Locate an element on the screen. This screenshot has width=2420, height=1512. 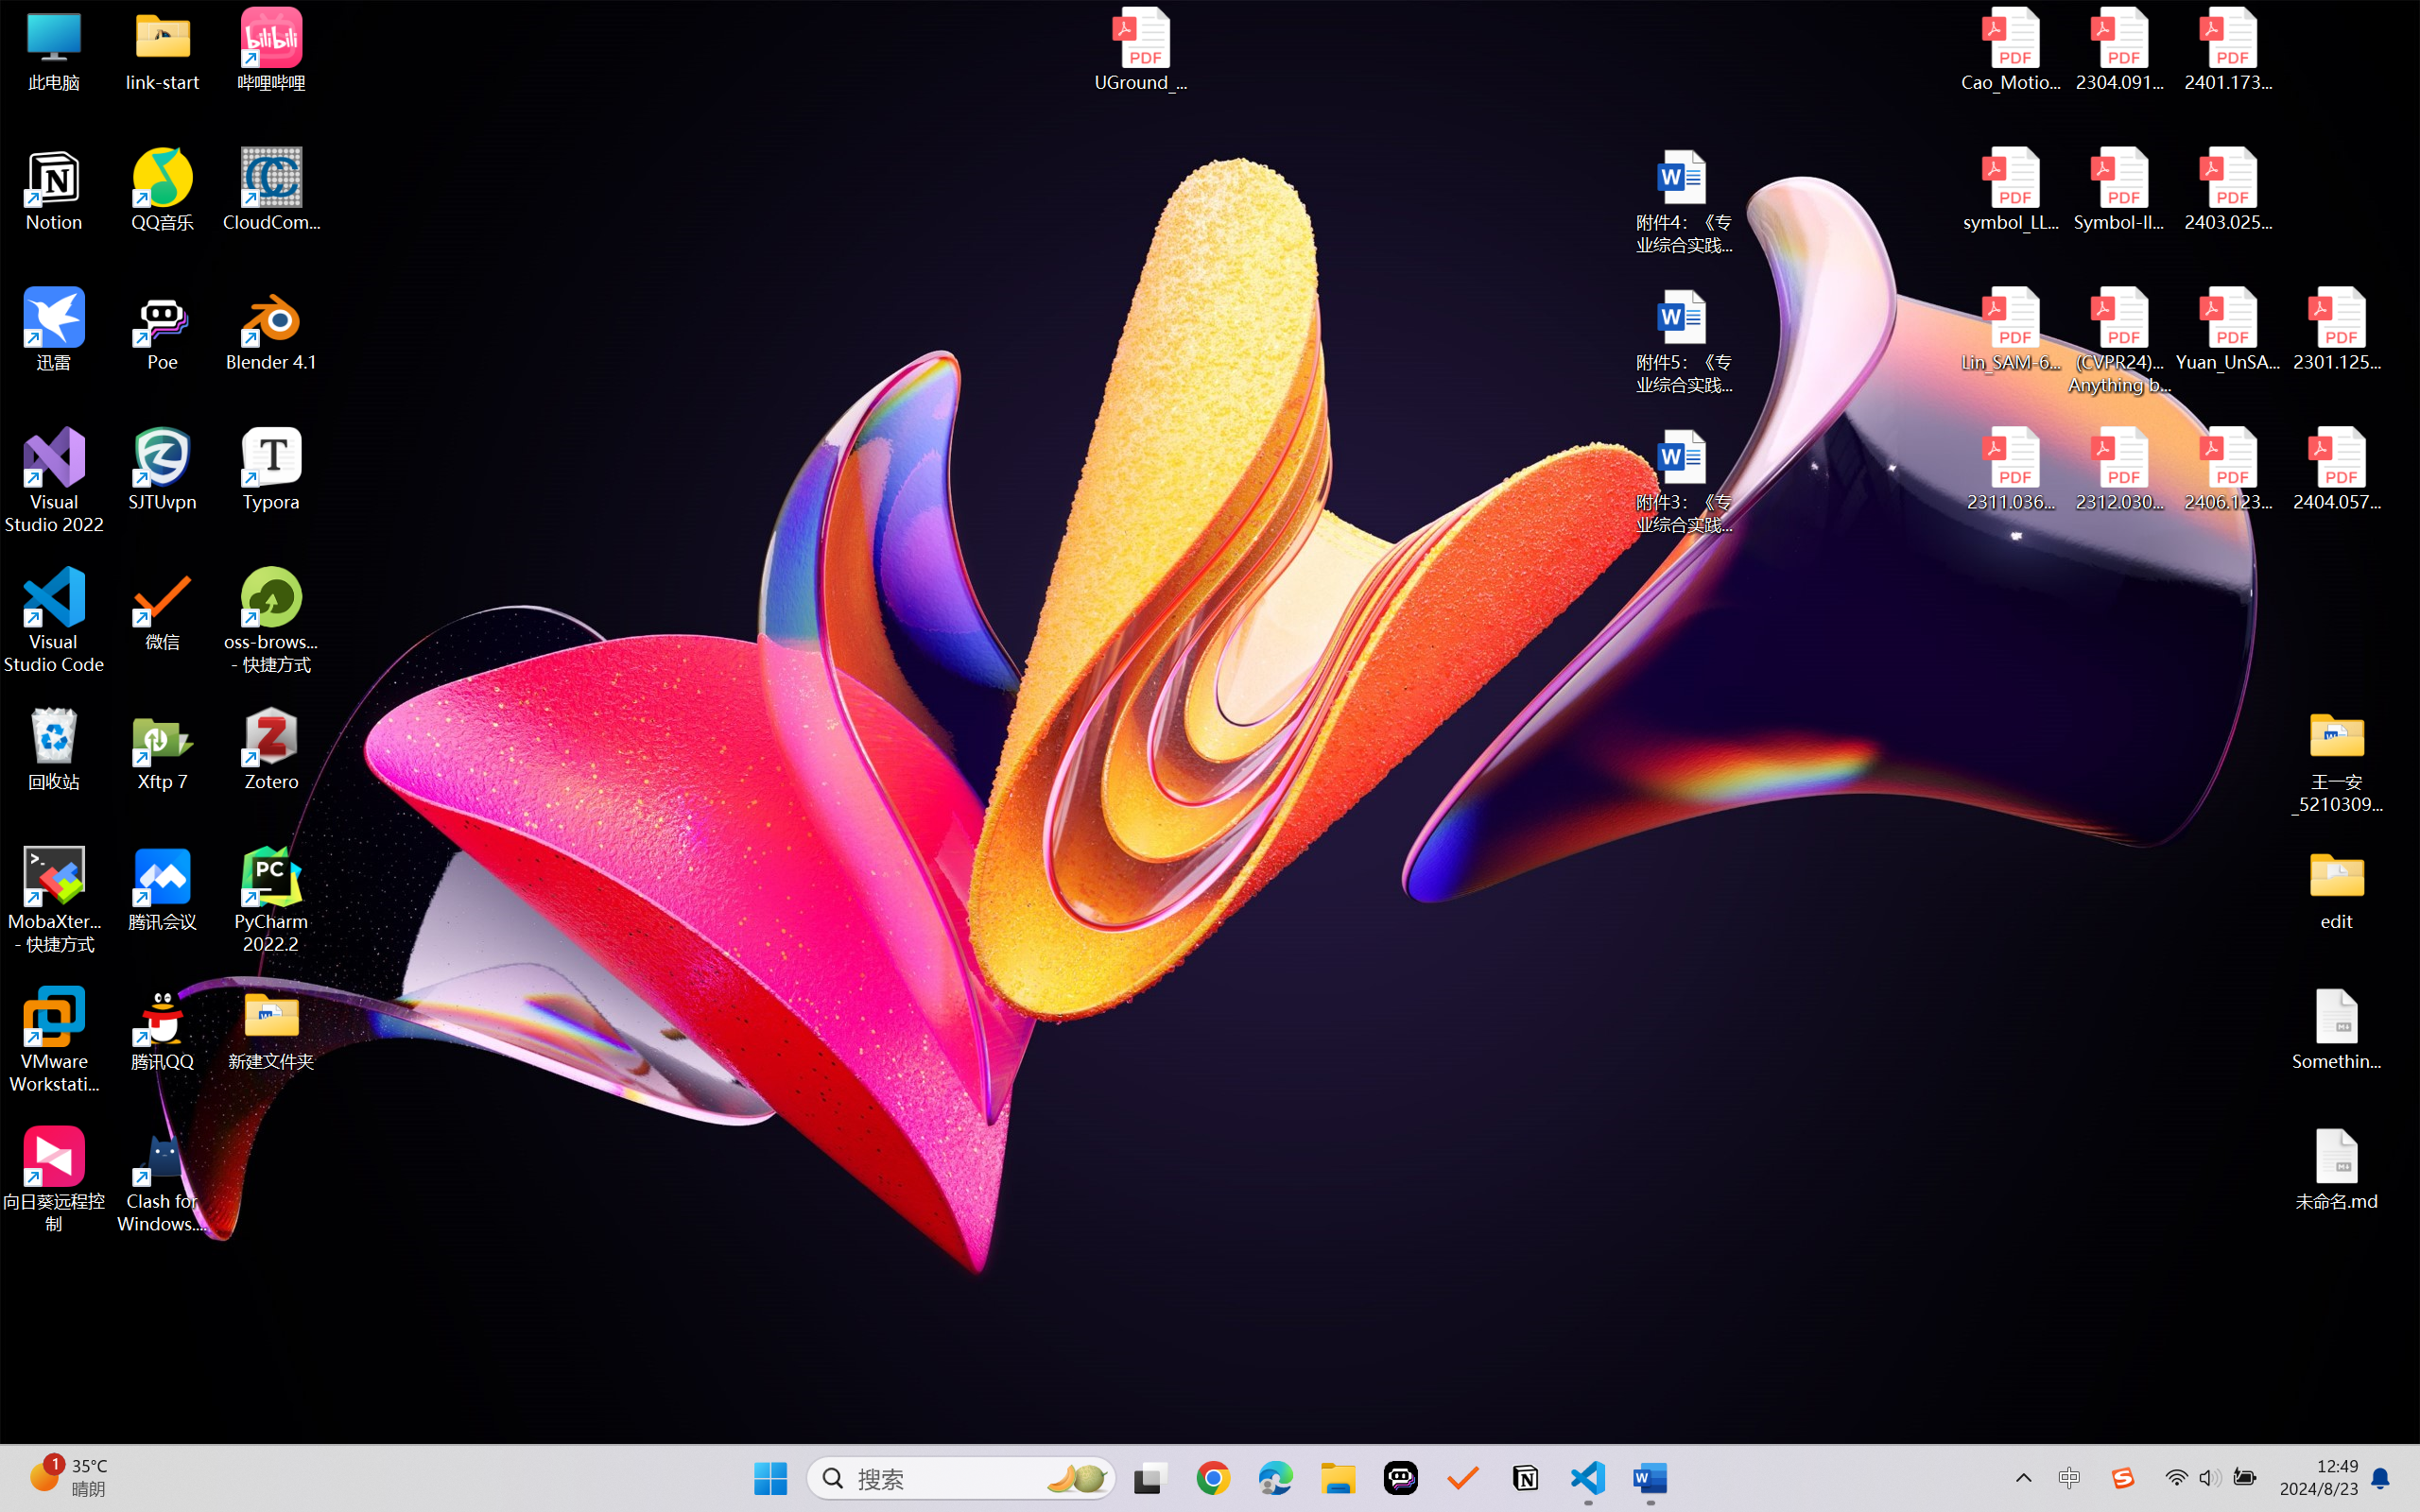
2401.17399v1.pdf is located at coordinates (2227, 49).